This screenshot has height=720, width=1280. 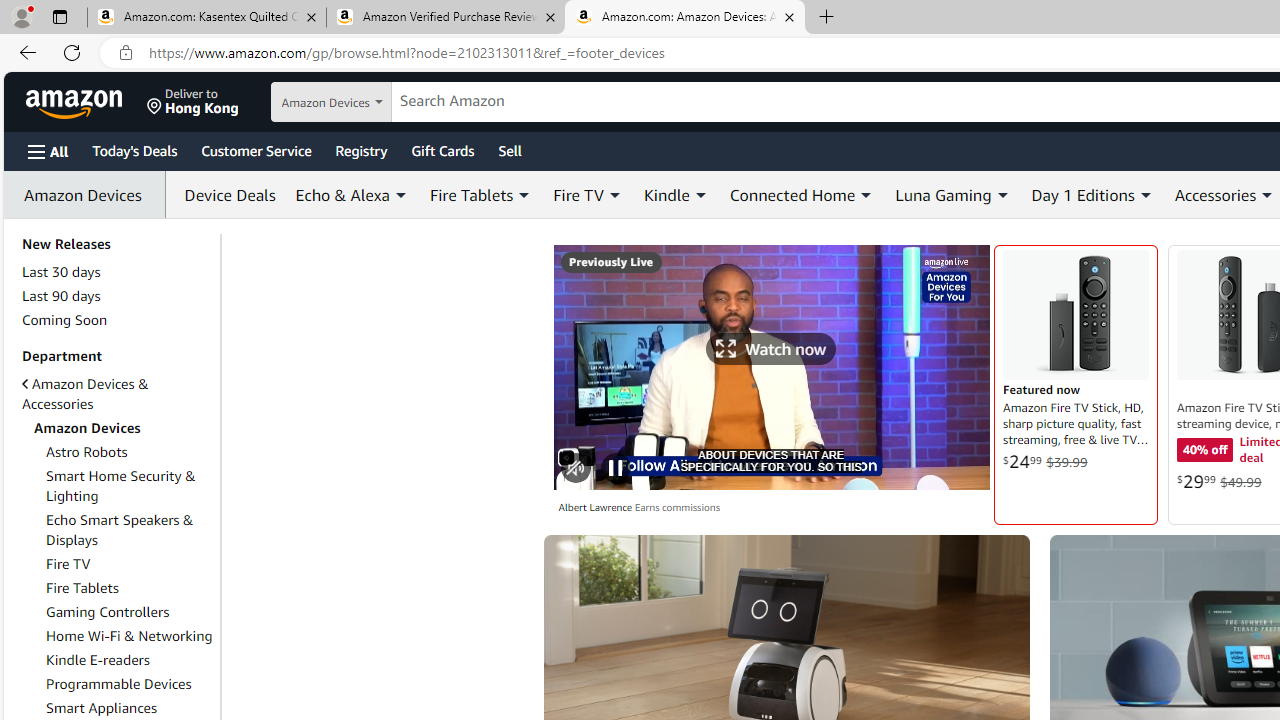 What do you see at coordinates (64, 320) in the screenshot?
I see `Coming Soon` at bounding box center [64, 320].